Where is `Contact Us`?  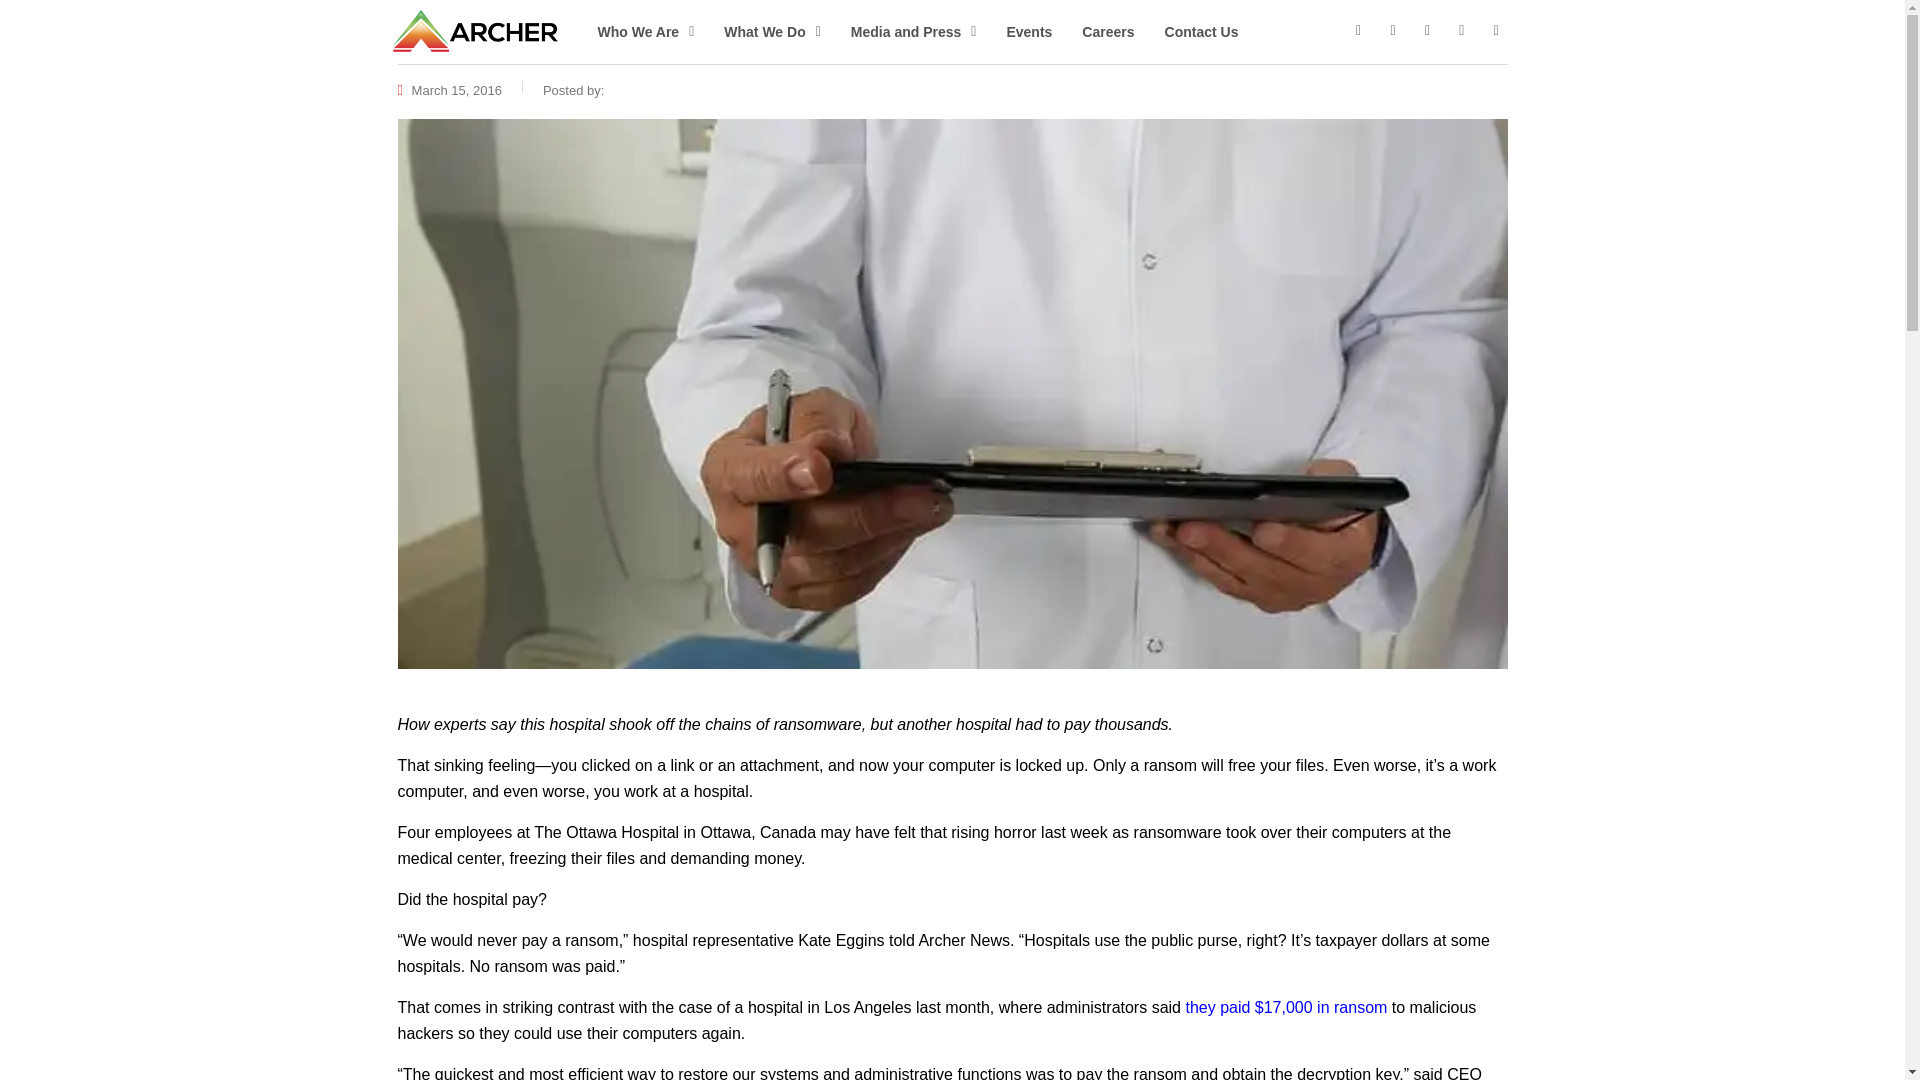
Contact Us is located at coordinates (1202, 32).